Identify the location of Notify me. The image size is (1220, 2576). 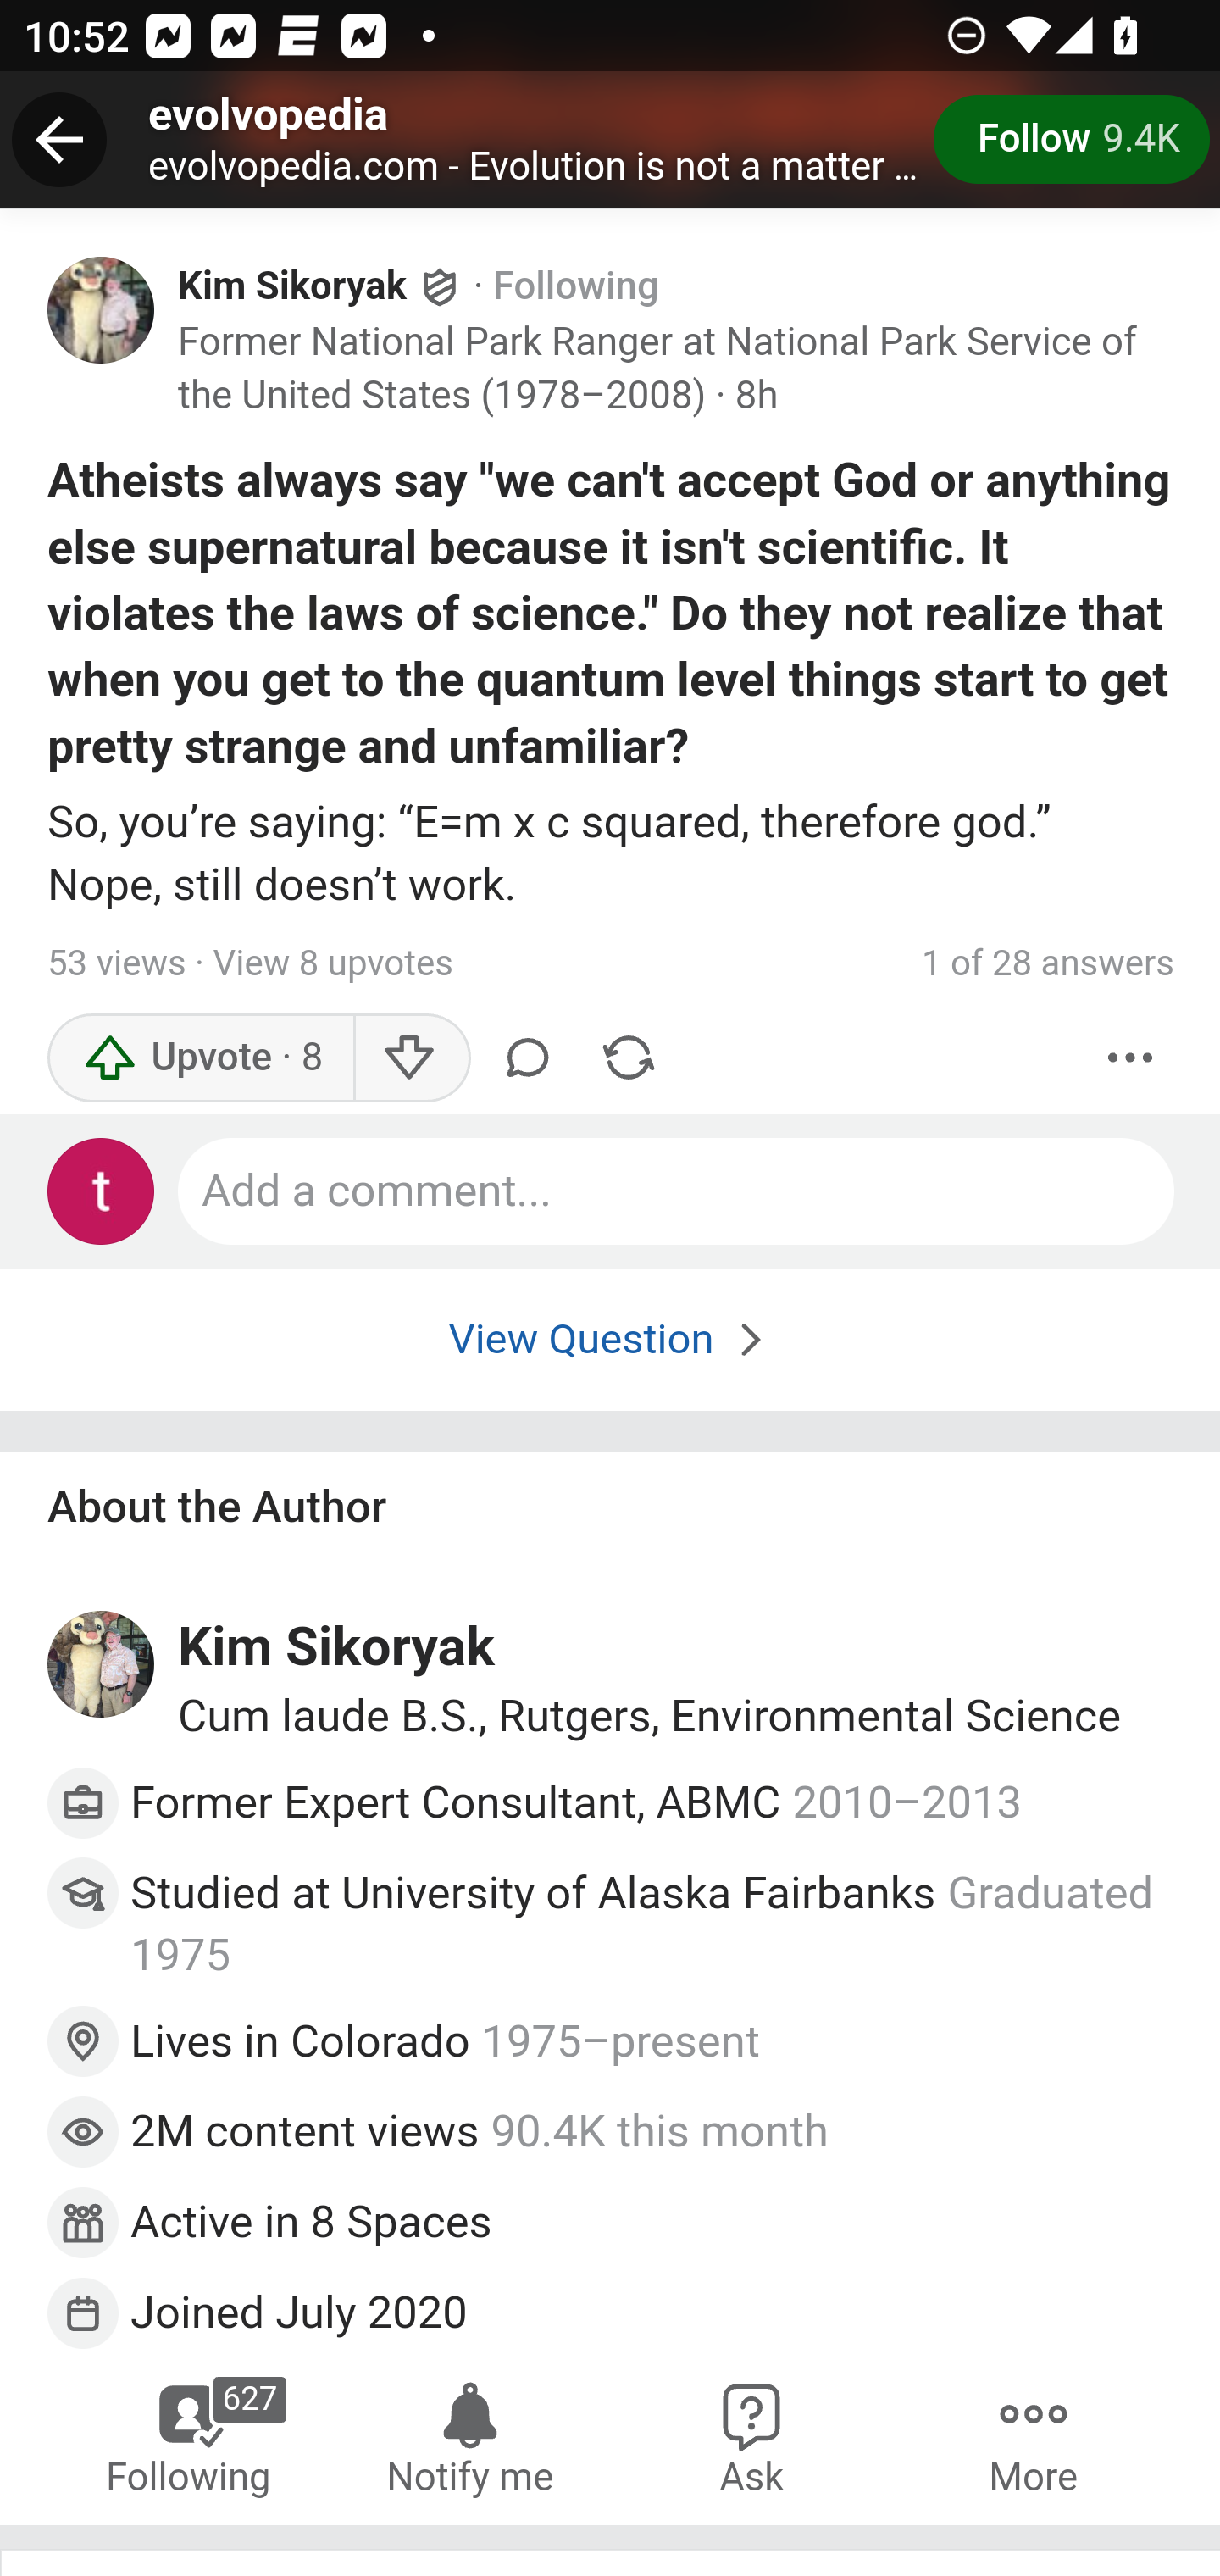
(469, 2436).